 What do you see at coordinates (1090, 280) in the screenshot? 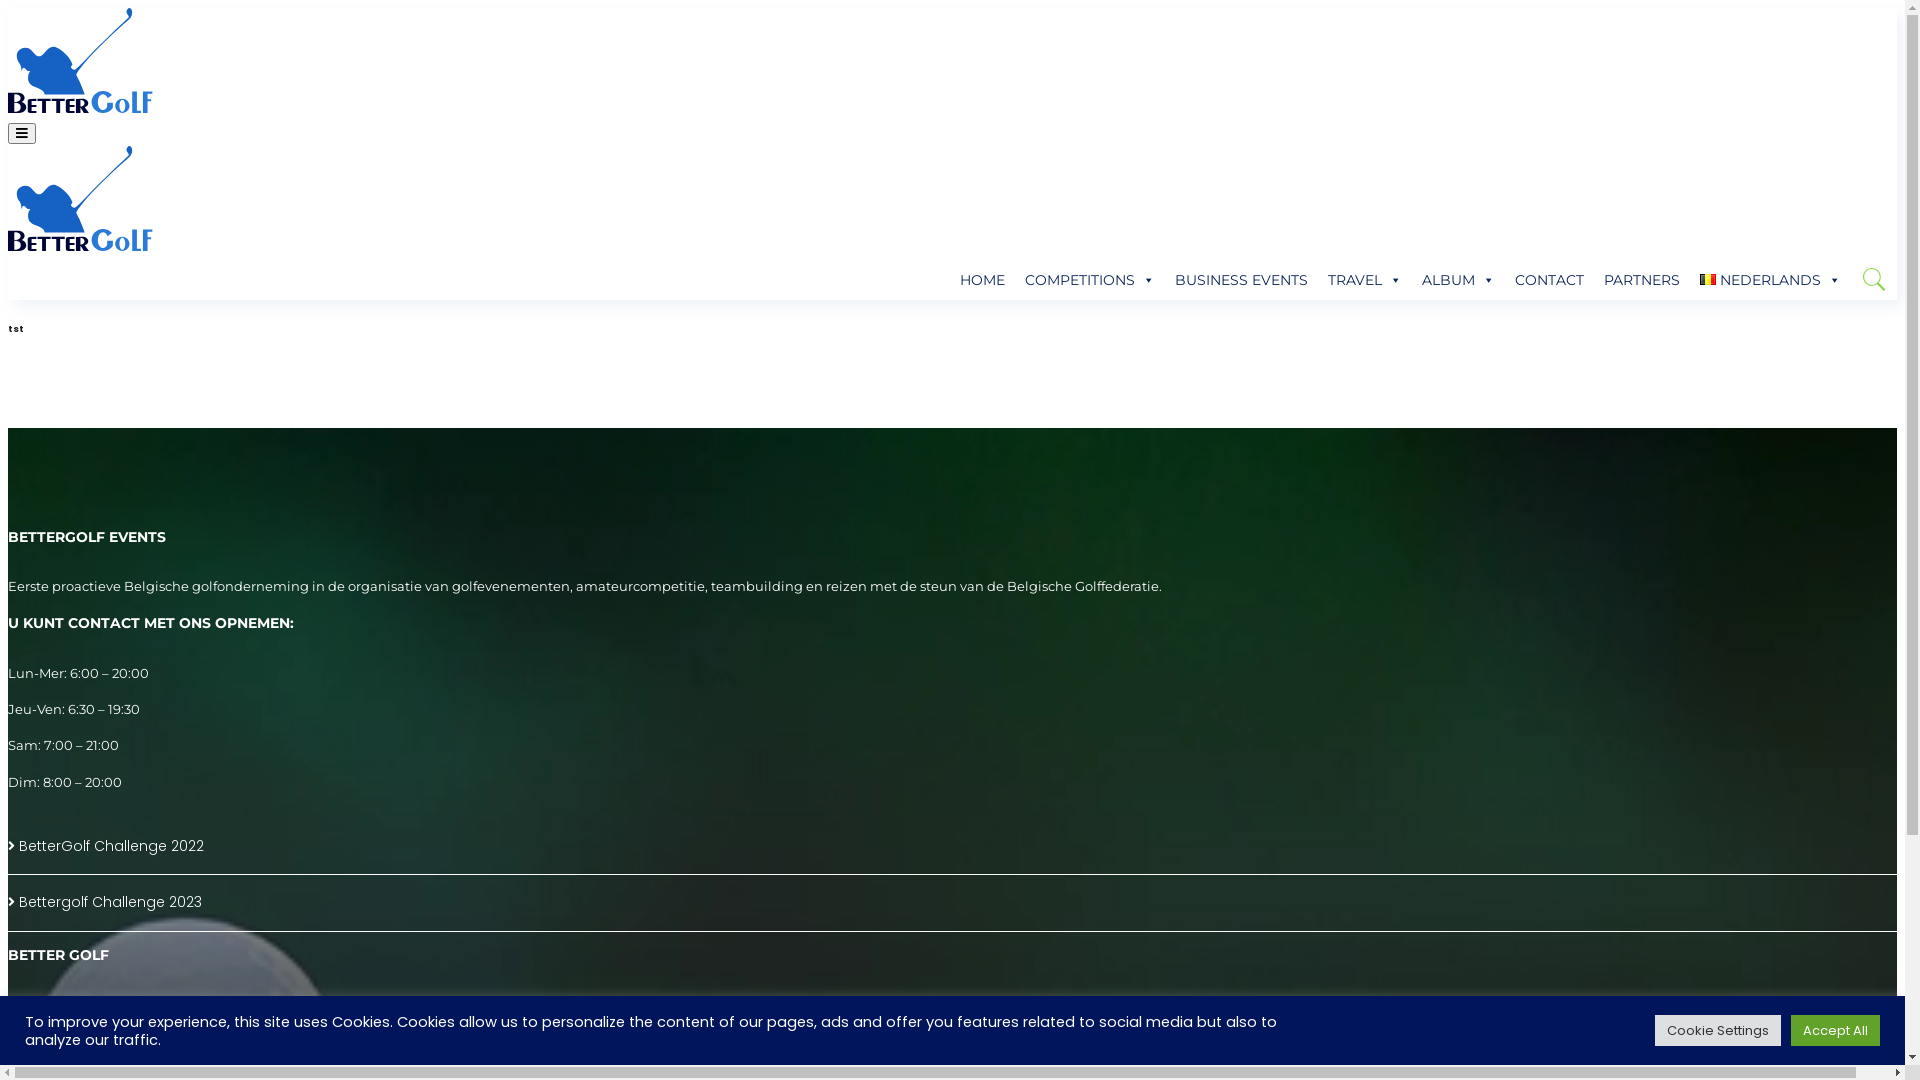
I see `COMPETITIONS` at bounding box center [1090, 280].